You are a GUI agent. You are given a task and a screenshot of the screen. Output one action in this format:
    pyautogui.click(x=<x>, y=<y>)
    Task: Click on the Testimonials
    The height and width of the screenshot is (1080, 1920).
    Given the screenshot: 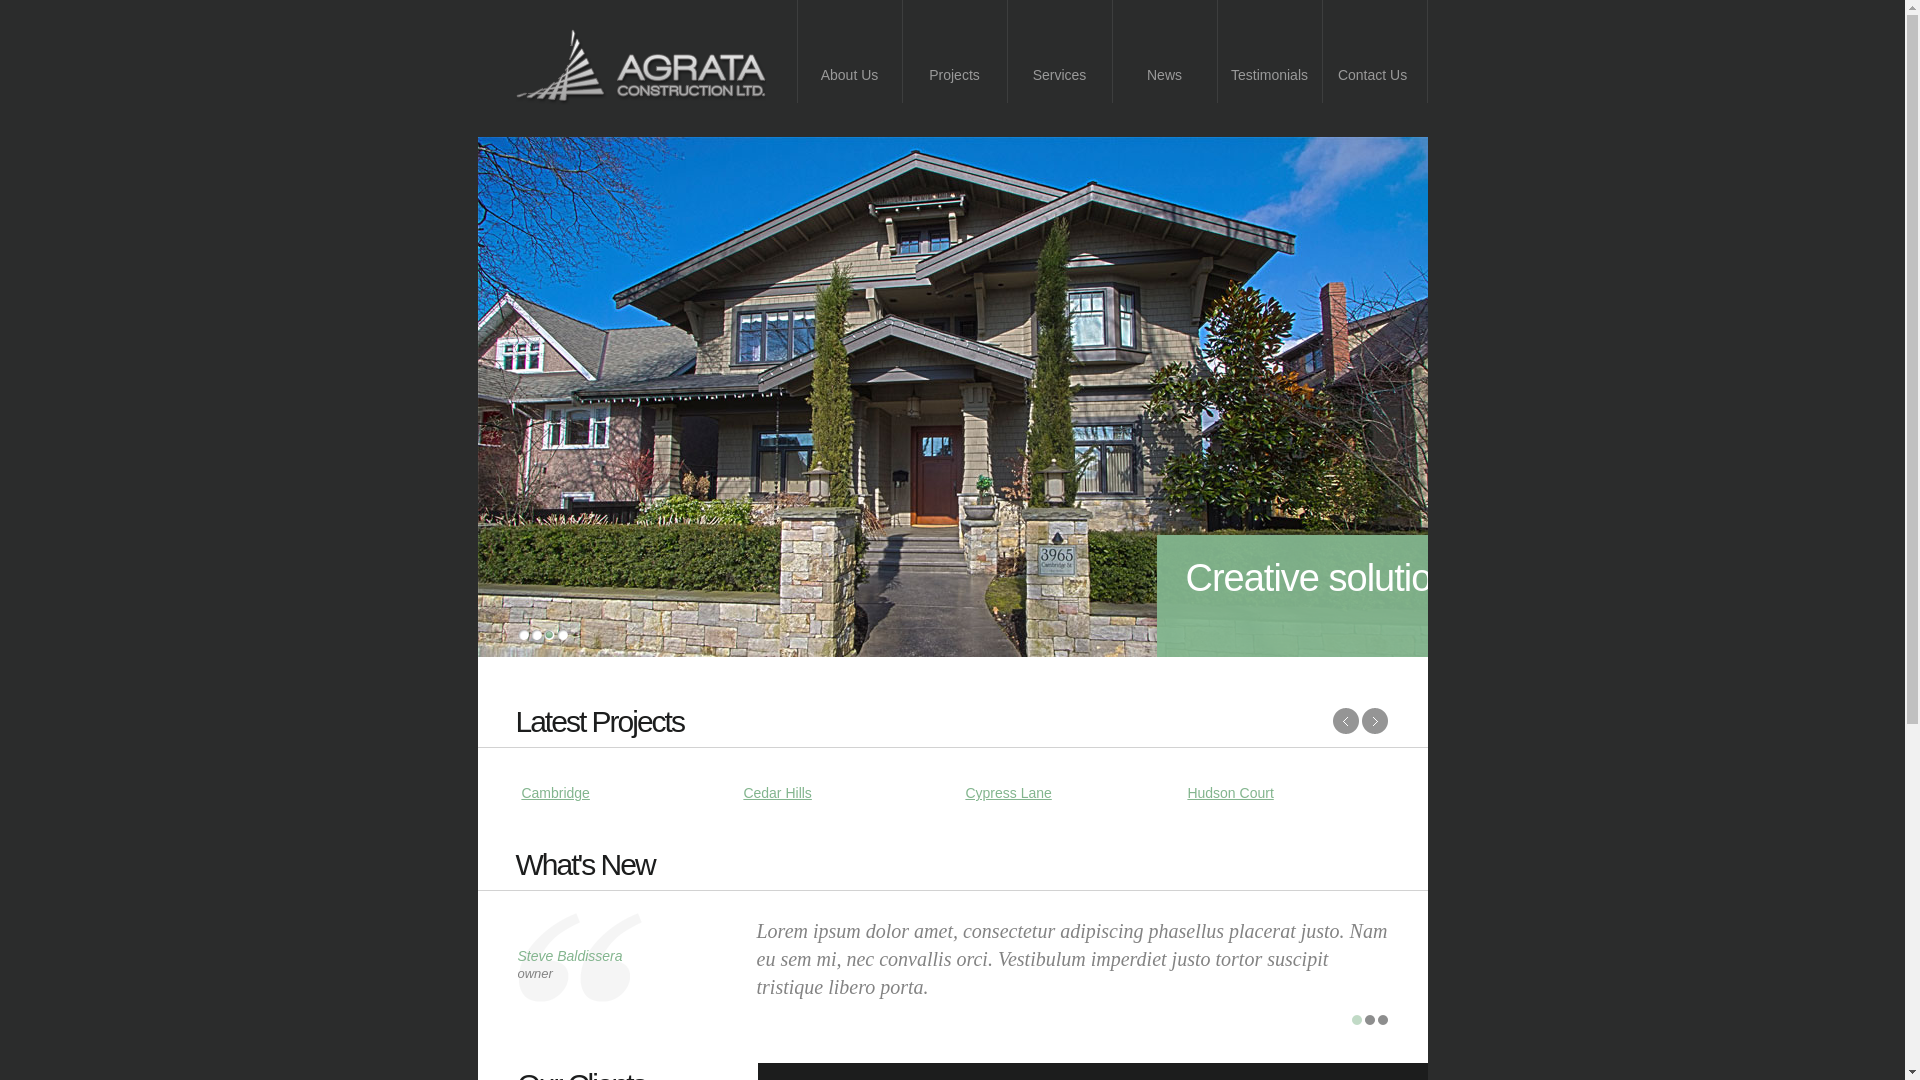 What is the action you would take?
    pyautogui.click(x=1270, y=52)
    